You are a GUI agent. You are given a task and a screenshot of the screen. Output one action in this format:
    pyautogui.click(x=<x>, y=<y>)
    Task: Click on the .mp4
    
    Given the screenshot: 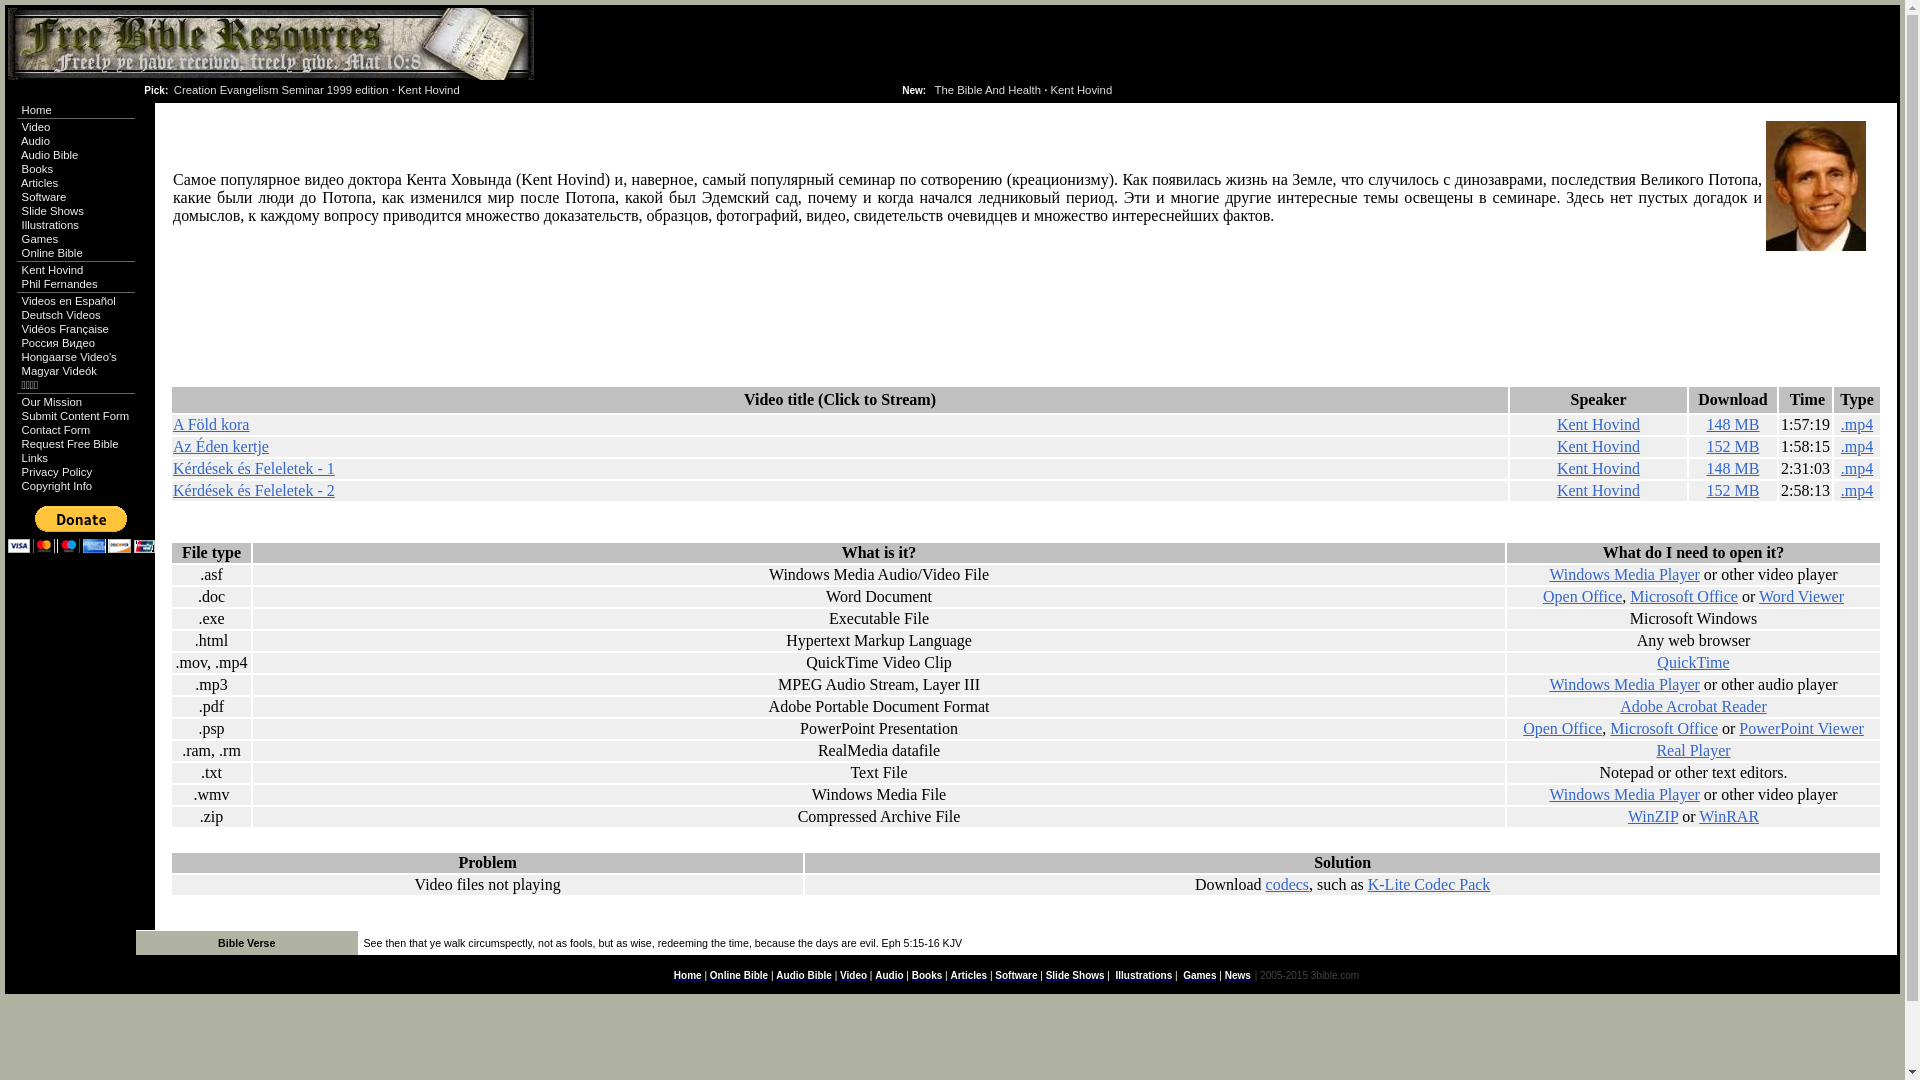 What is the action you would take?
    pyautogui.click(x=1857, y=490)
    